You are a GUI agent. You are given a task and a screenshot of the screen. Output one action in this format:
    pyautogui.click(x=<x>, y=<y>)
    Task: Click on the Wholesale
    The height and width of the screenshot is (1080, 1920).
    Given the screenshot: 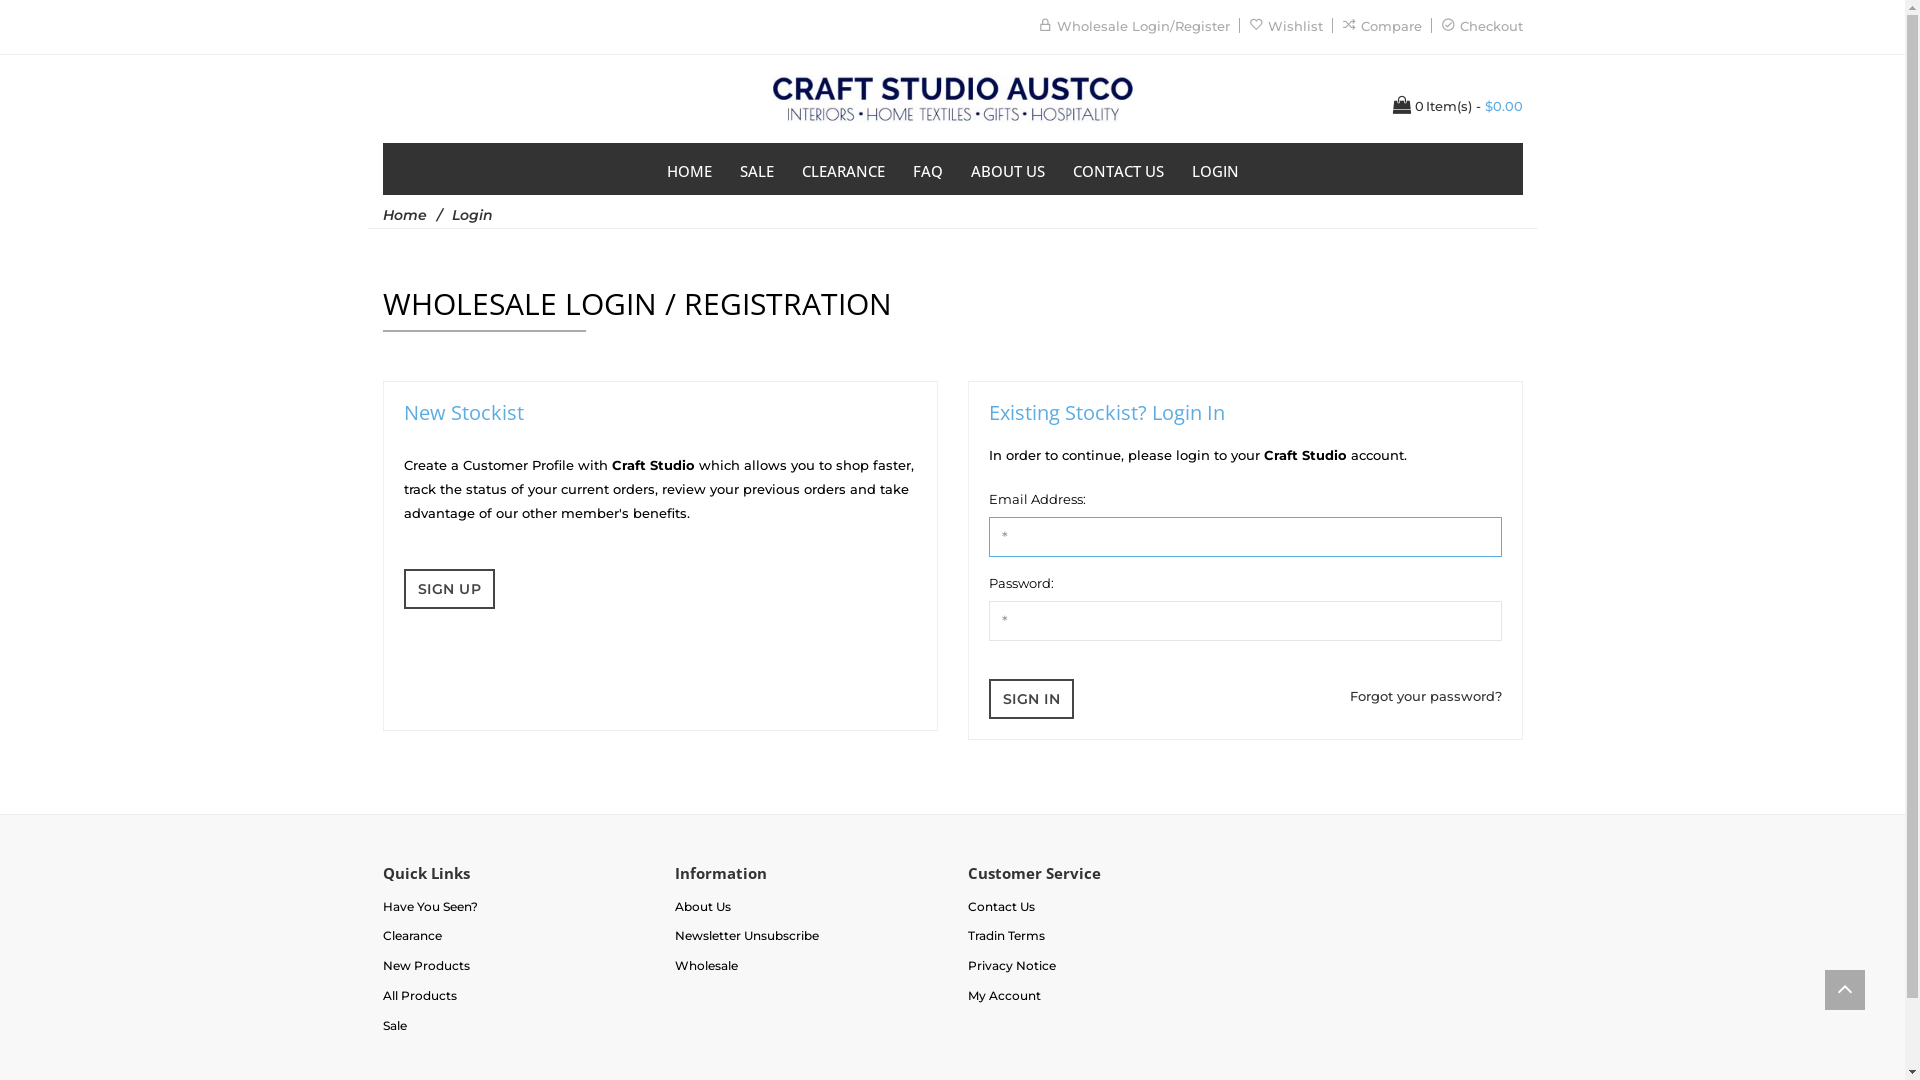 What is the action you would take?
    pyautogui.click(x=706, y=966)
    